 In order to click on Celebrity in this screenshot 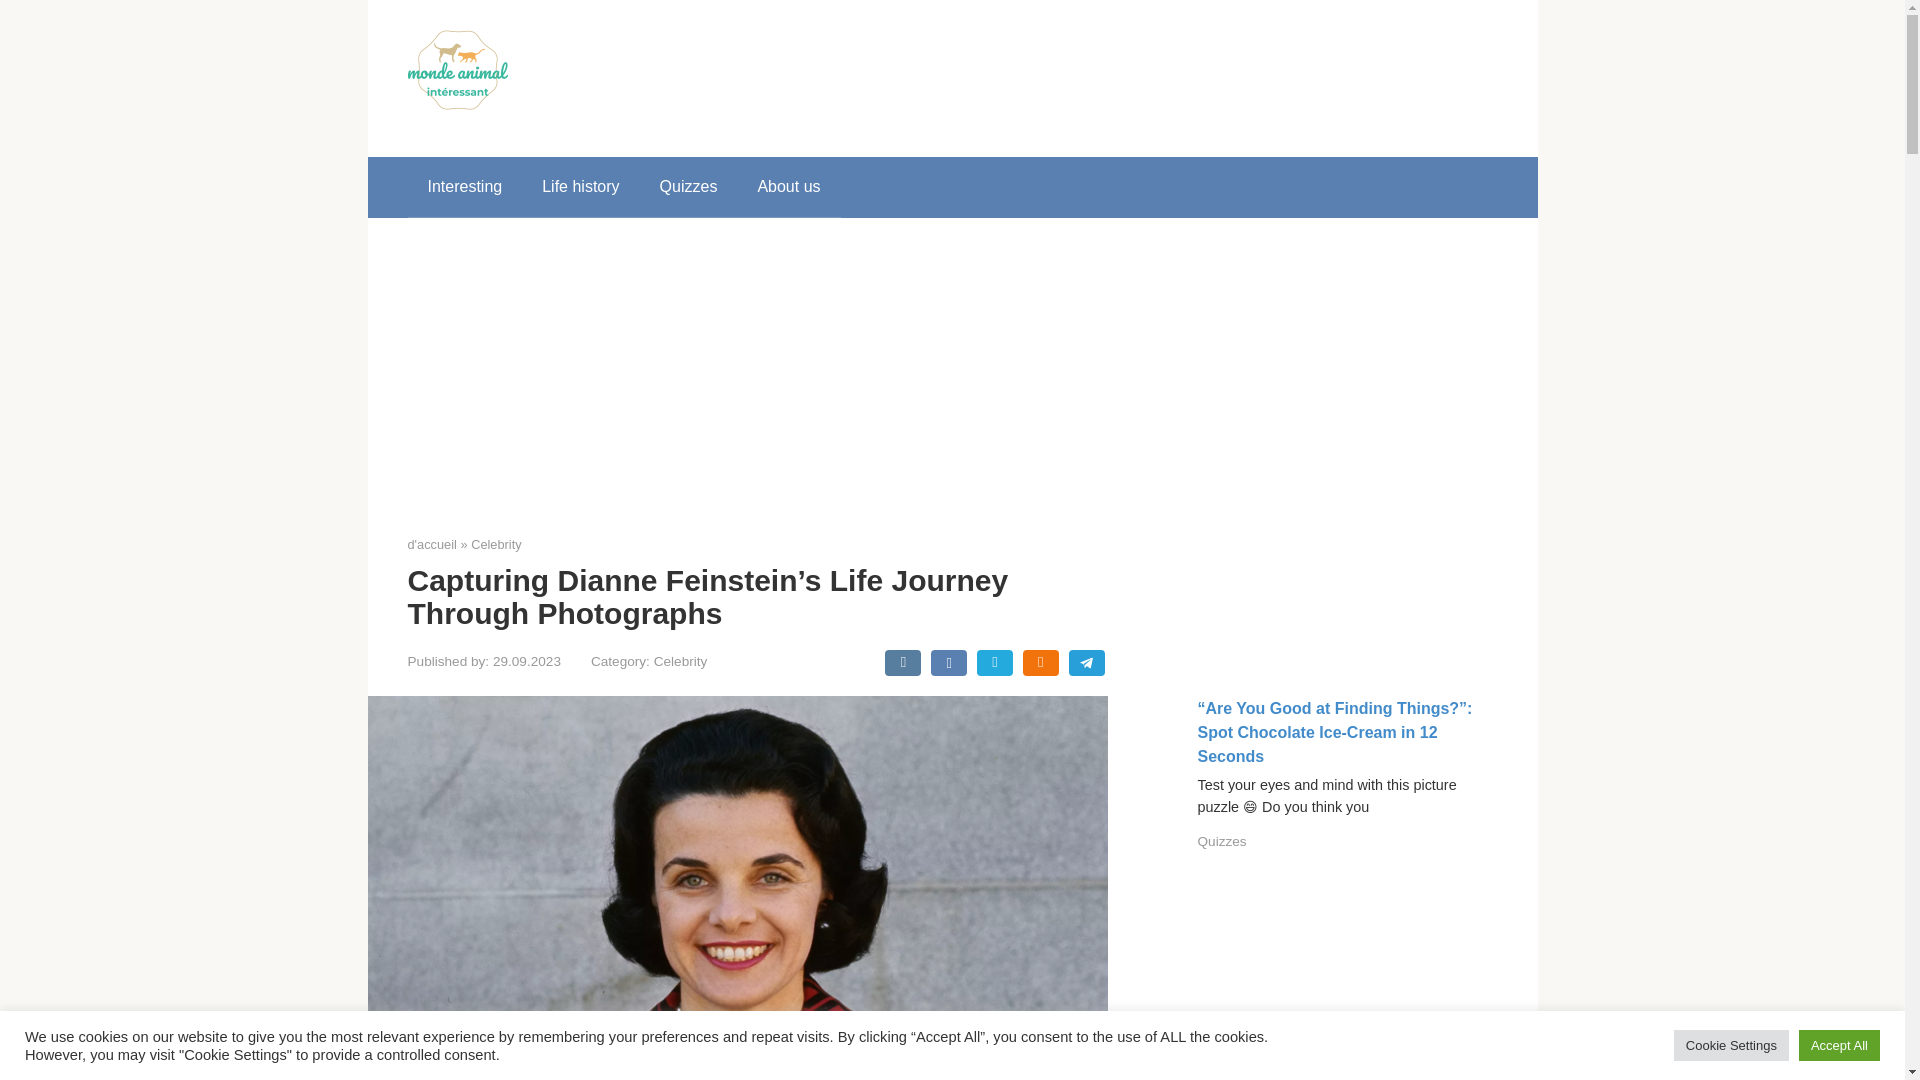, I will do `click(496, 544)`.